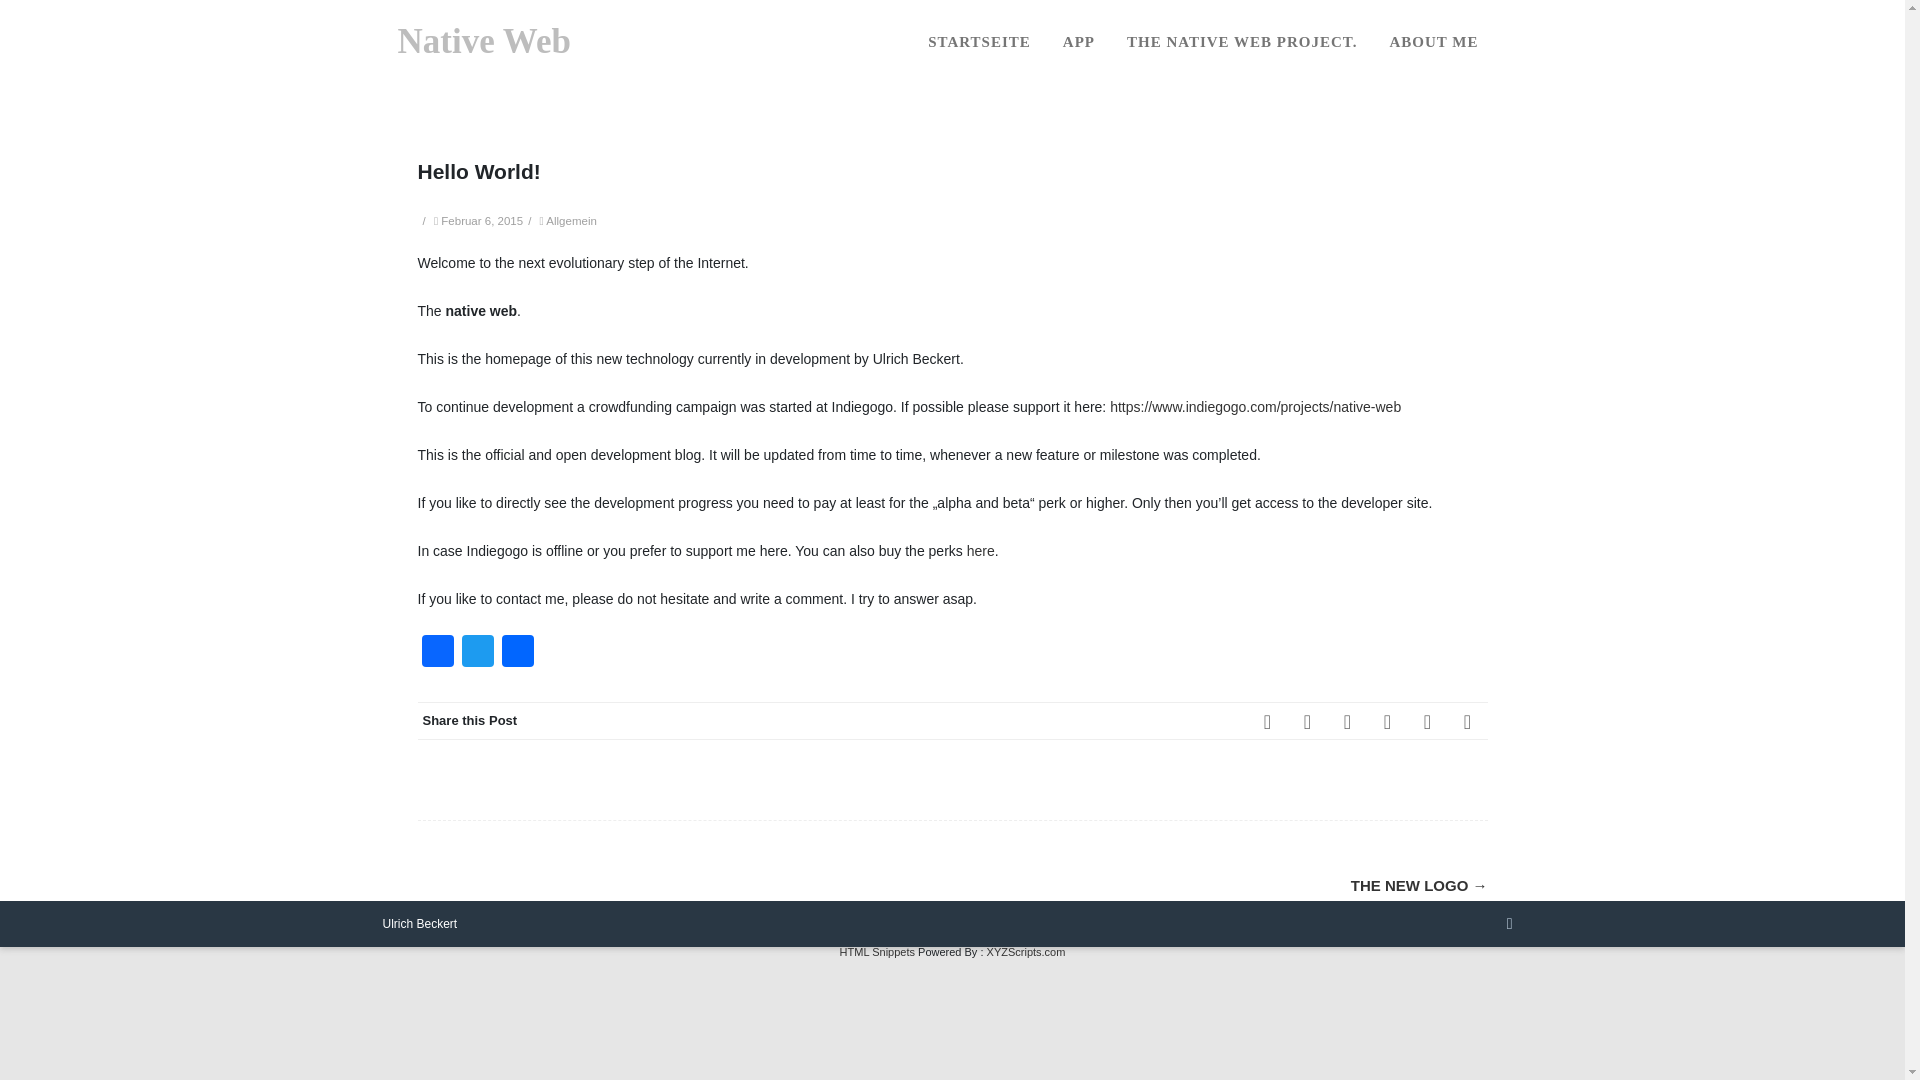  I want to click on APP, so click(1078, 42).